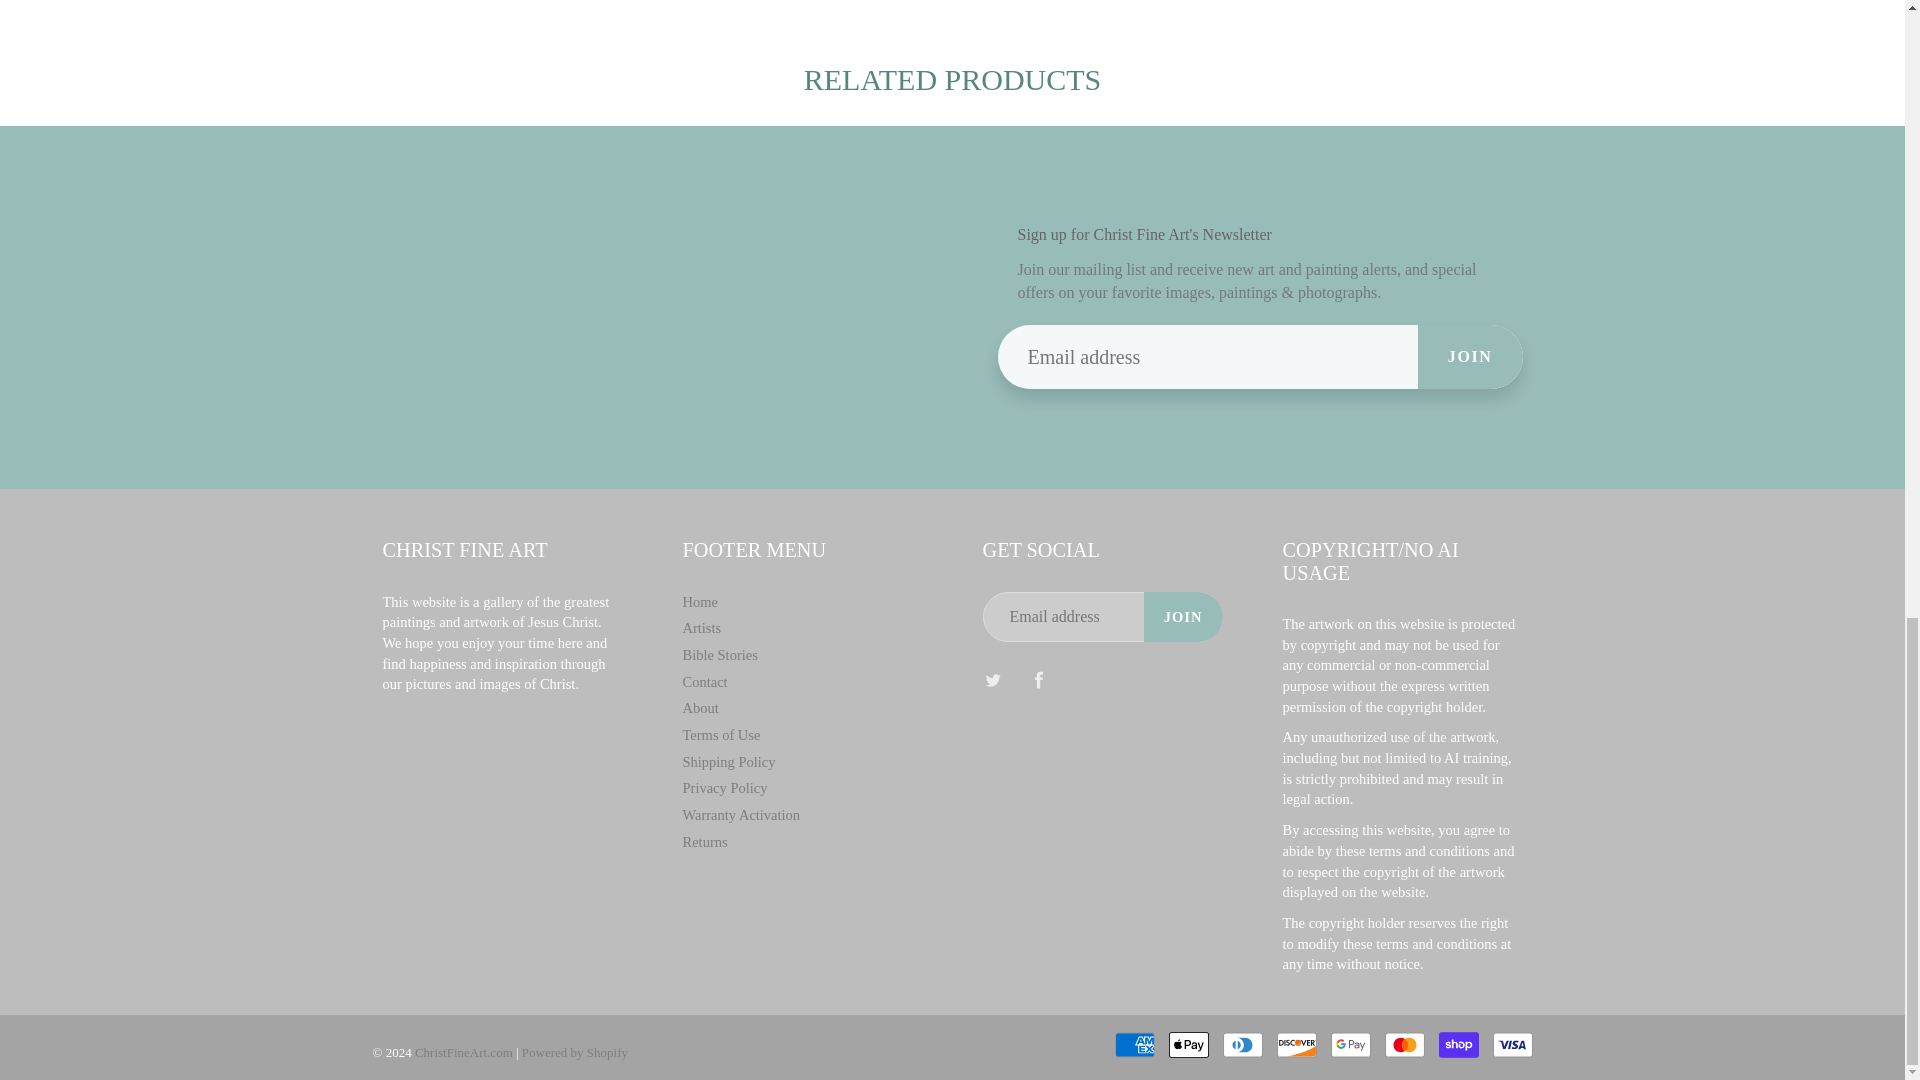 Image resolution: width=1920 pixels, height=1080 pixels. What do you see at coordinates (1133, 1044) in the screenshot?
I see `American Express` at bounding box center [1133, 1044].